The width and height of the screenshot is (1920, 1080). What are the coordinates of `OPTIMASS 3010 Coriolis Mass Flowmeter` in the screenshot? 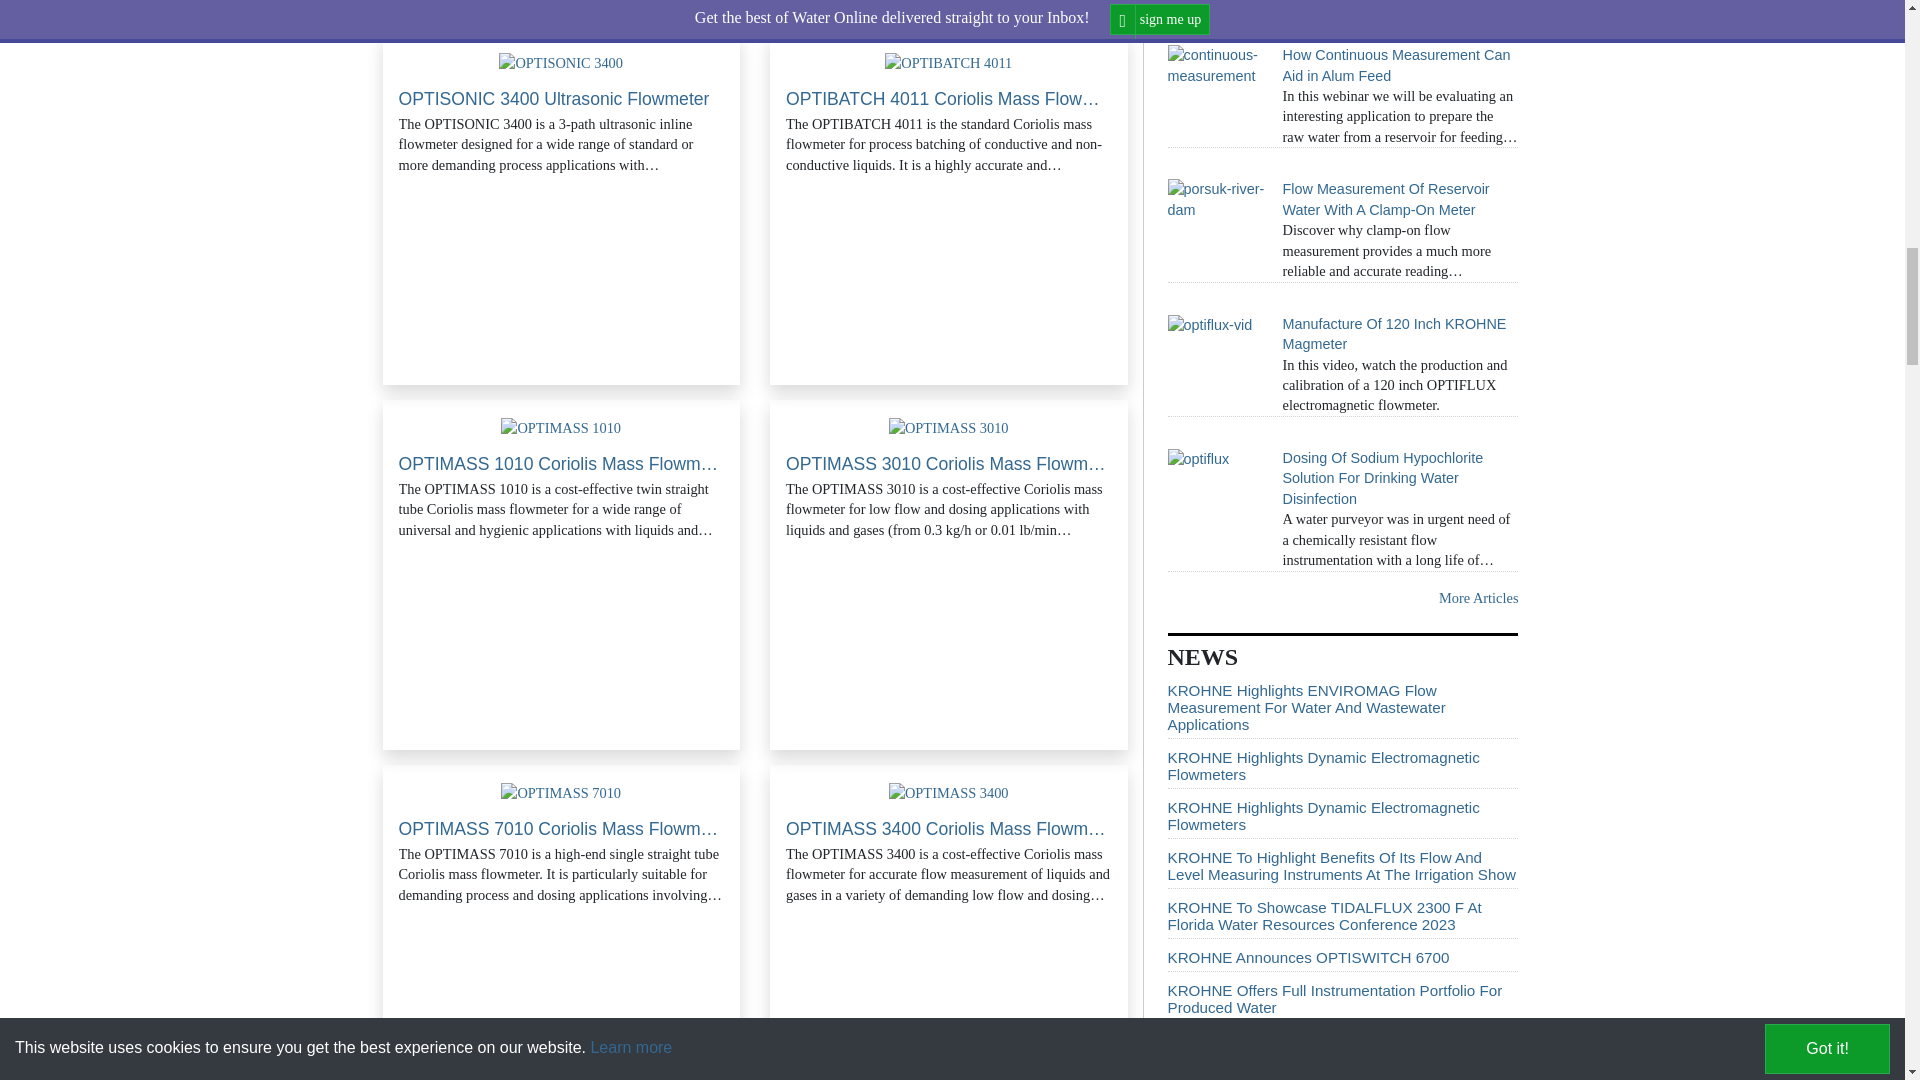 It's located at (948, 428).